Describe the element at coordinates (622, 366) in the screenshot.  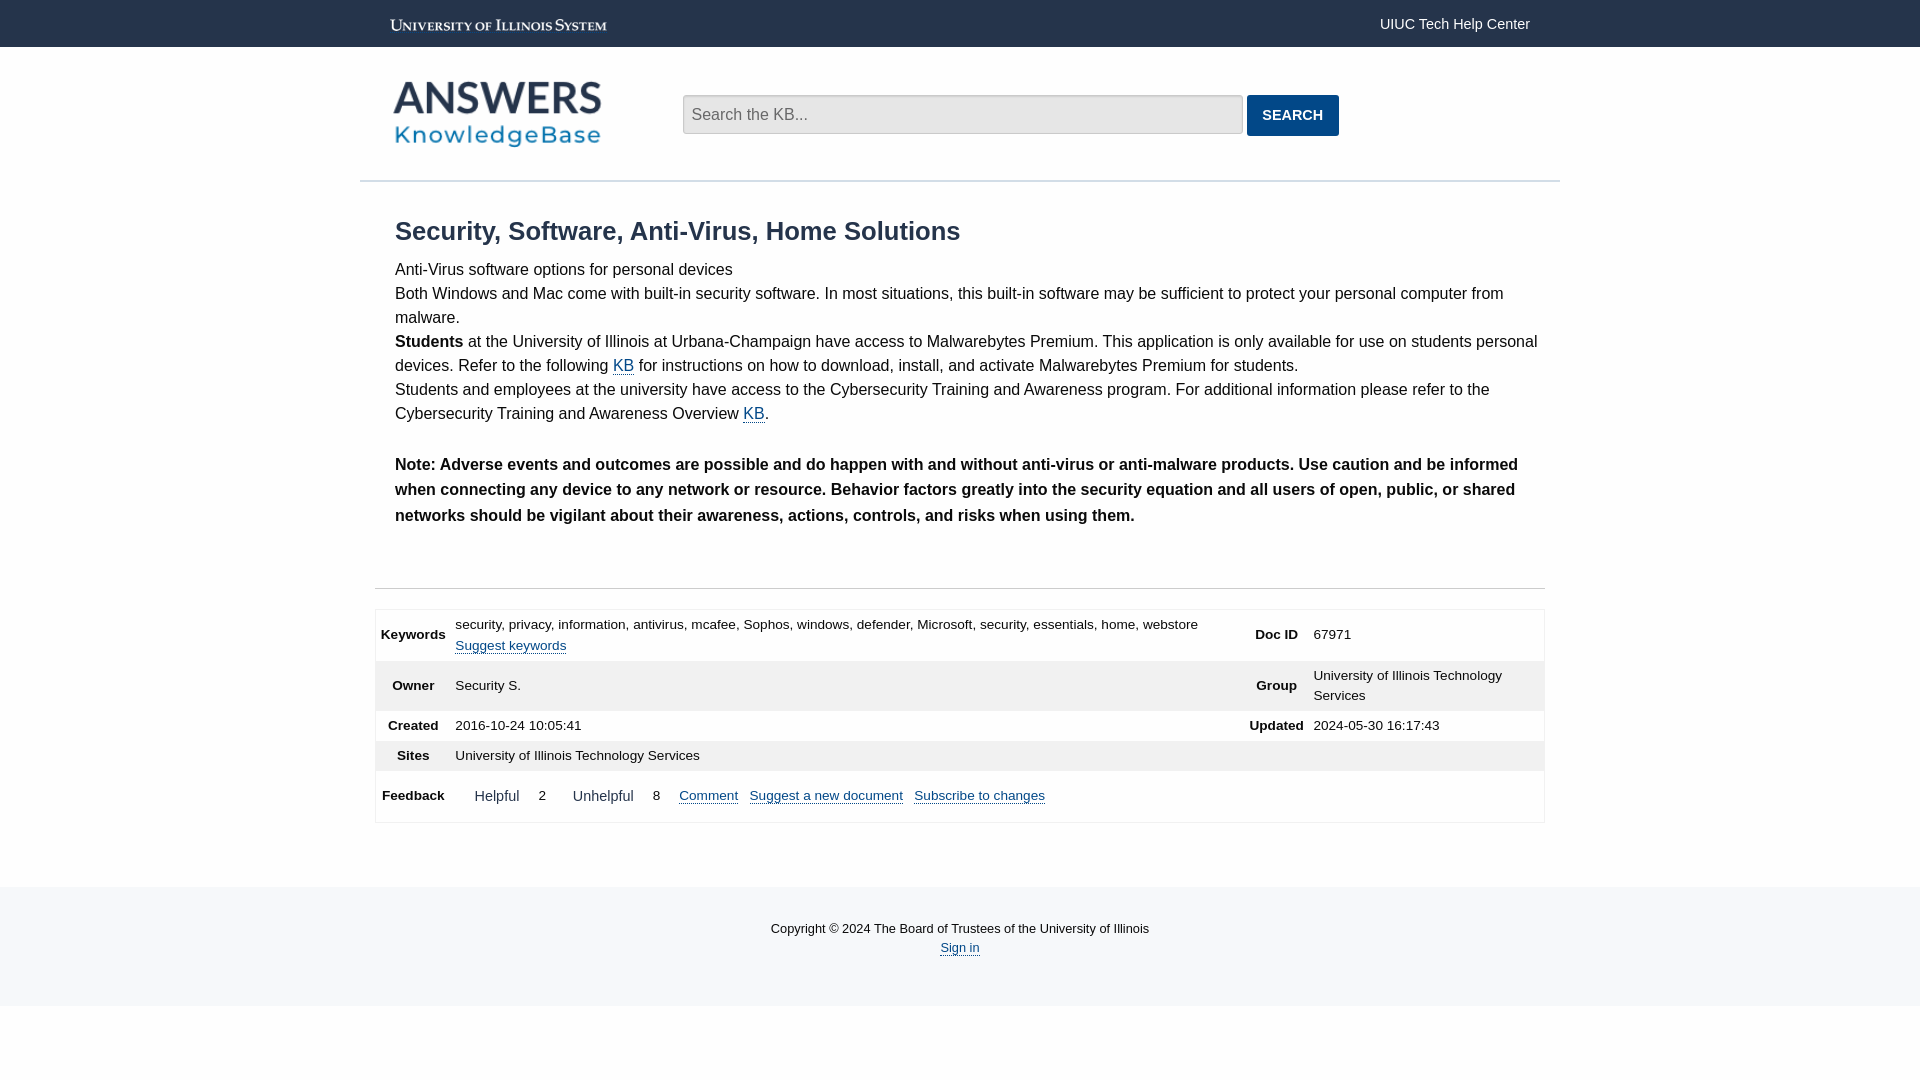
I see `Malwarebytes Premimum for Students` at that location.